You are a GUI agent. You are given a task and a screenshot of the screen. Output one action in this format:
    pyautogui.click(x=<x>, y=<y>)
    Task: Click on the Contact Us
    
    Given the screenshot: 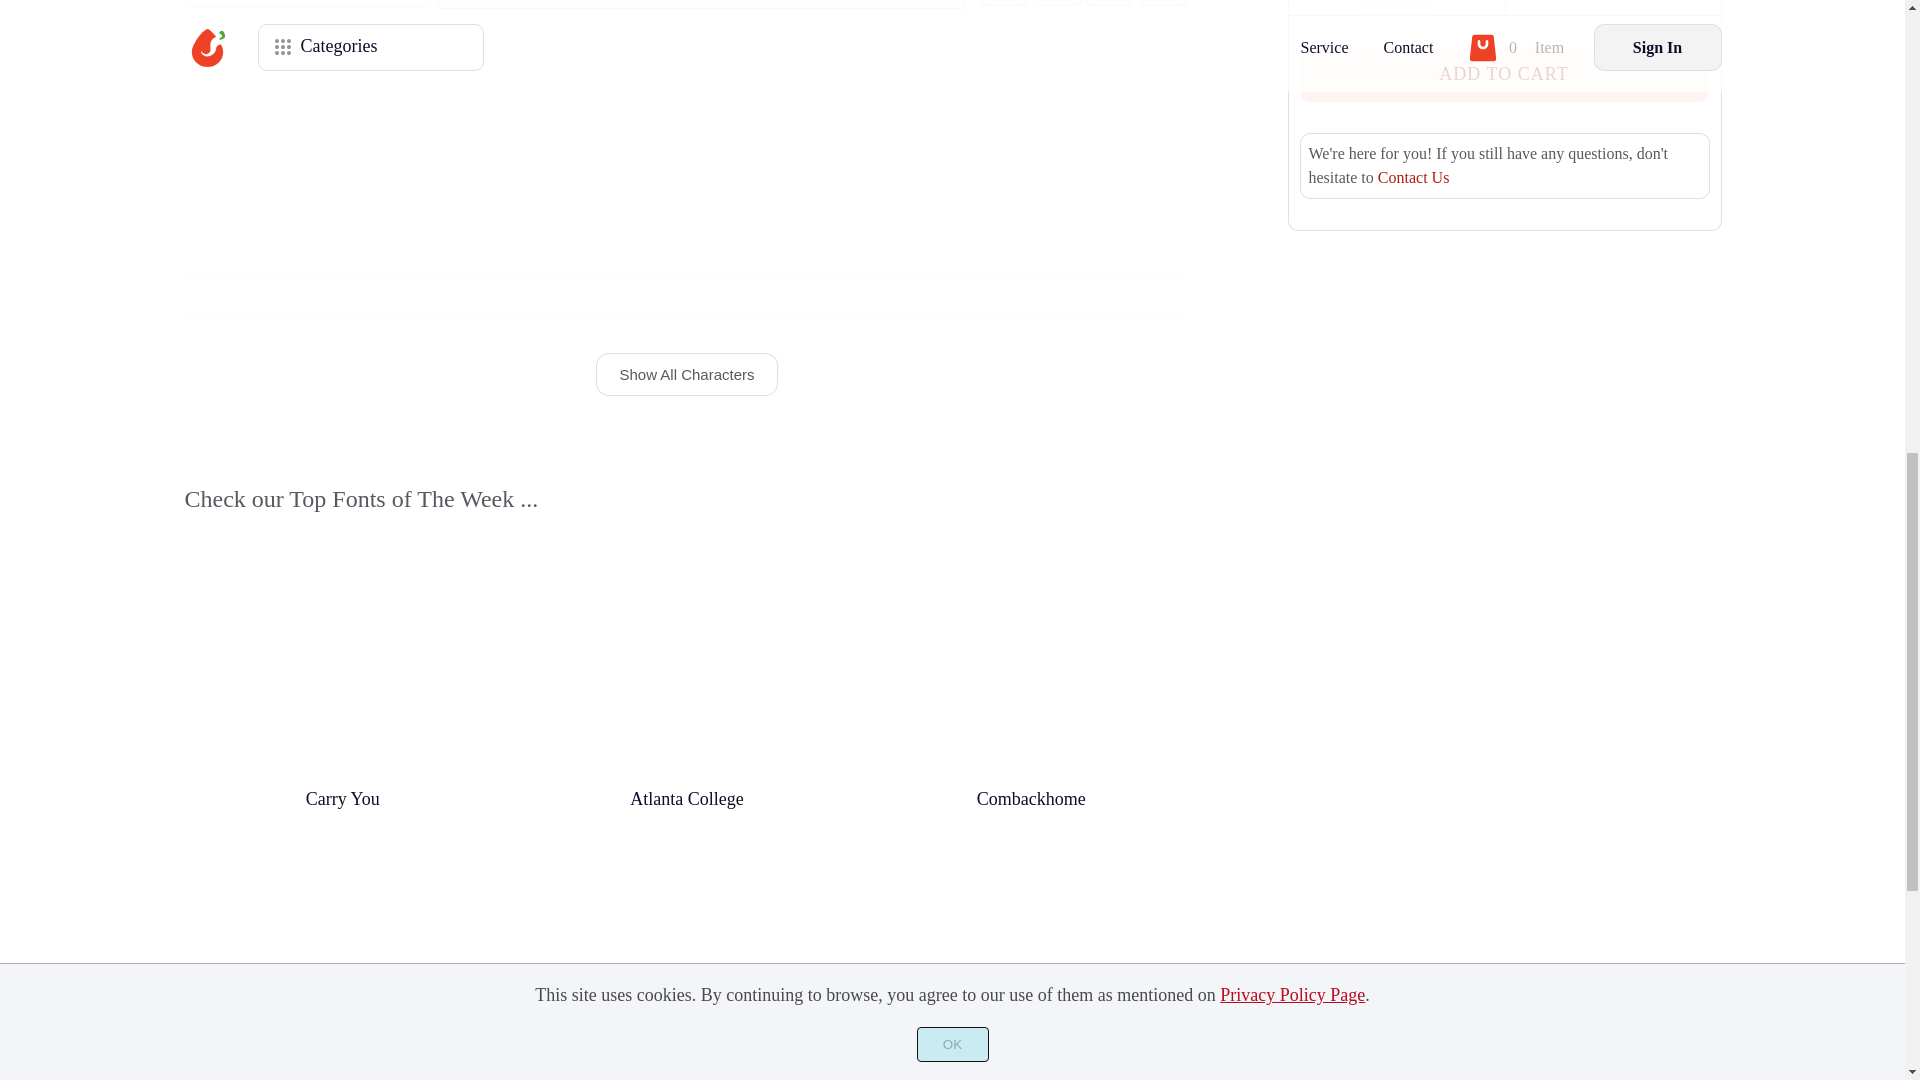 What is the action you would take?
    pyautogui.click(x=1414, y=176)
    